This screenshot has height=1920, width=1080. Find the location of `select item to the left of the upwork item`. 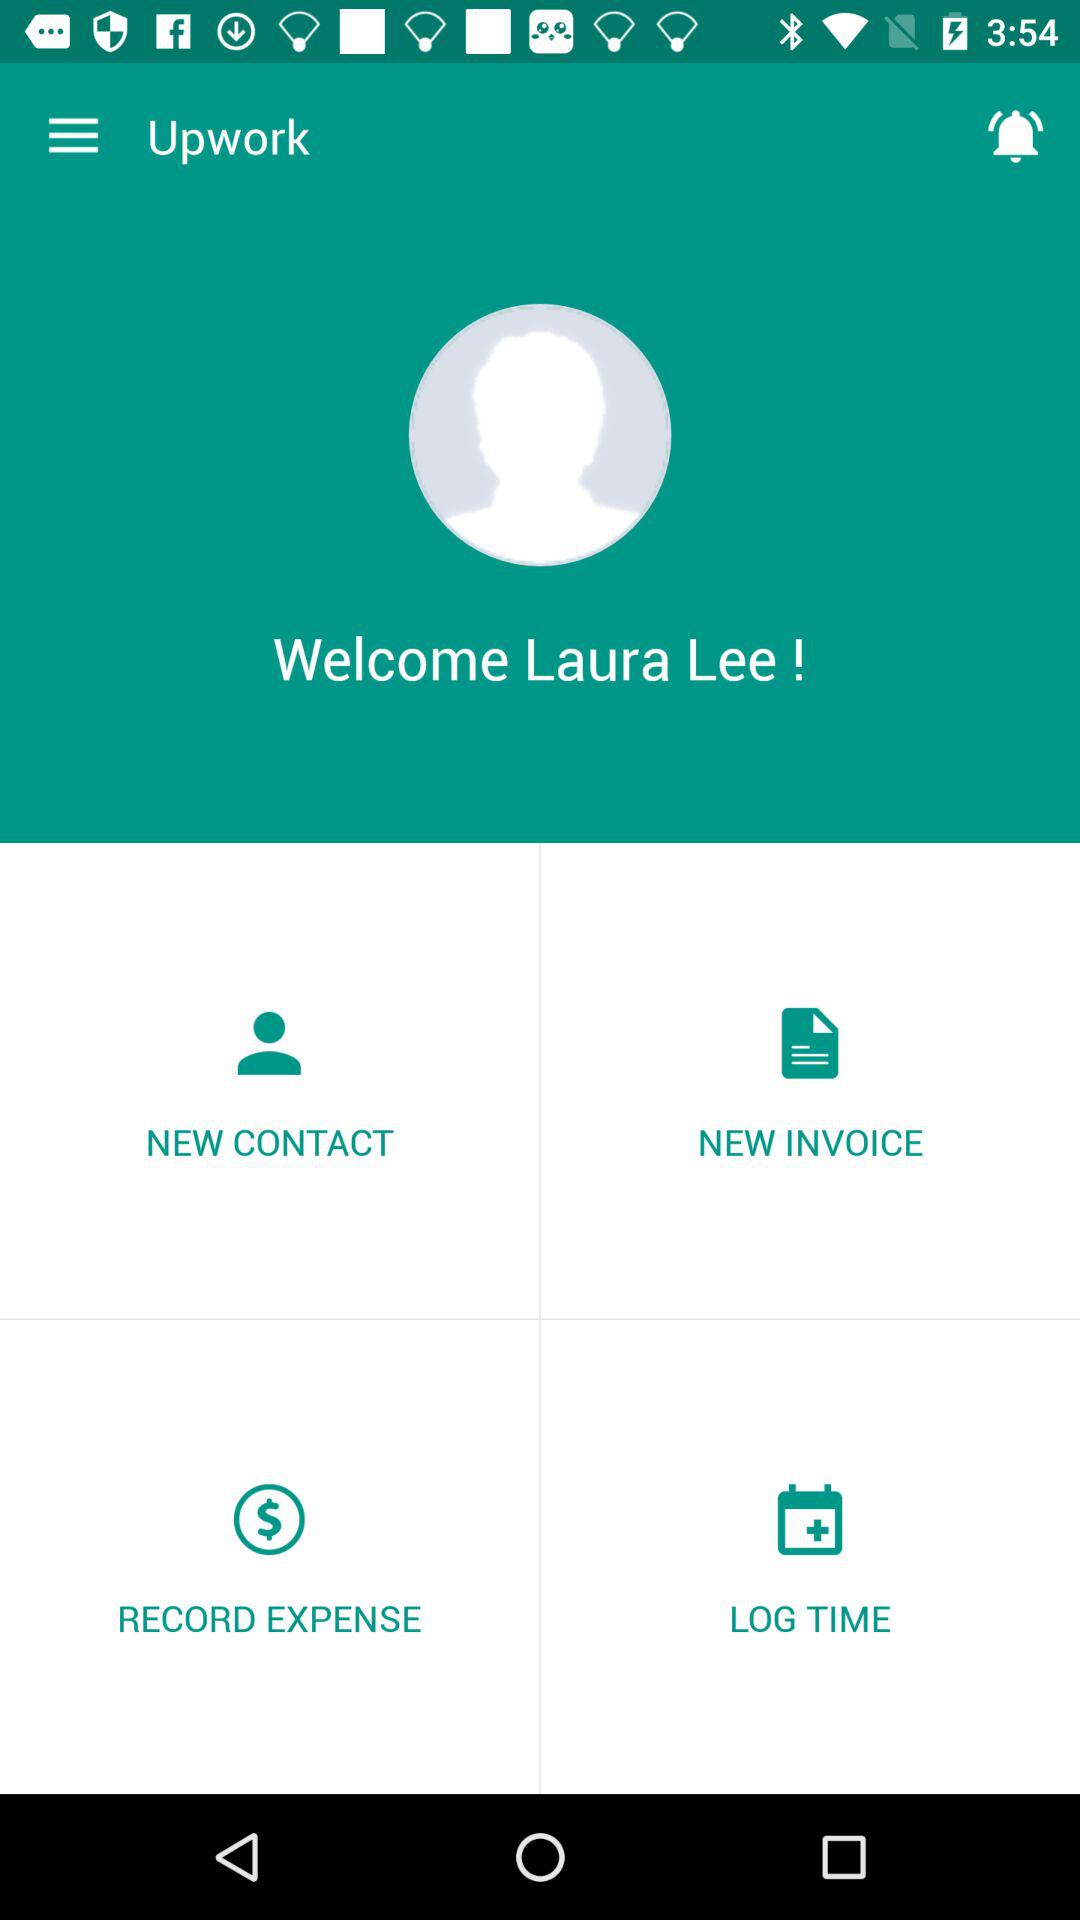

select item to the left of the upwork item is located at coordinates (73, 136).